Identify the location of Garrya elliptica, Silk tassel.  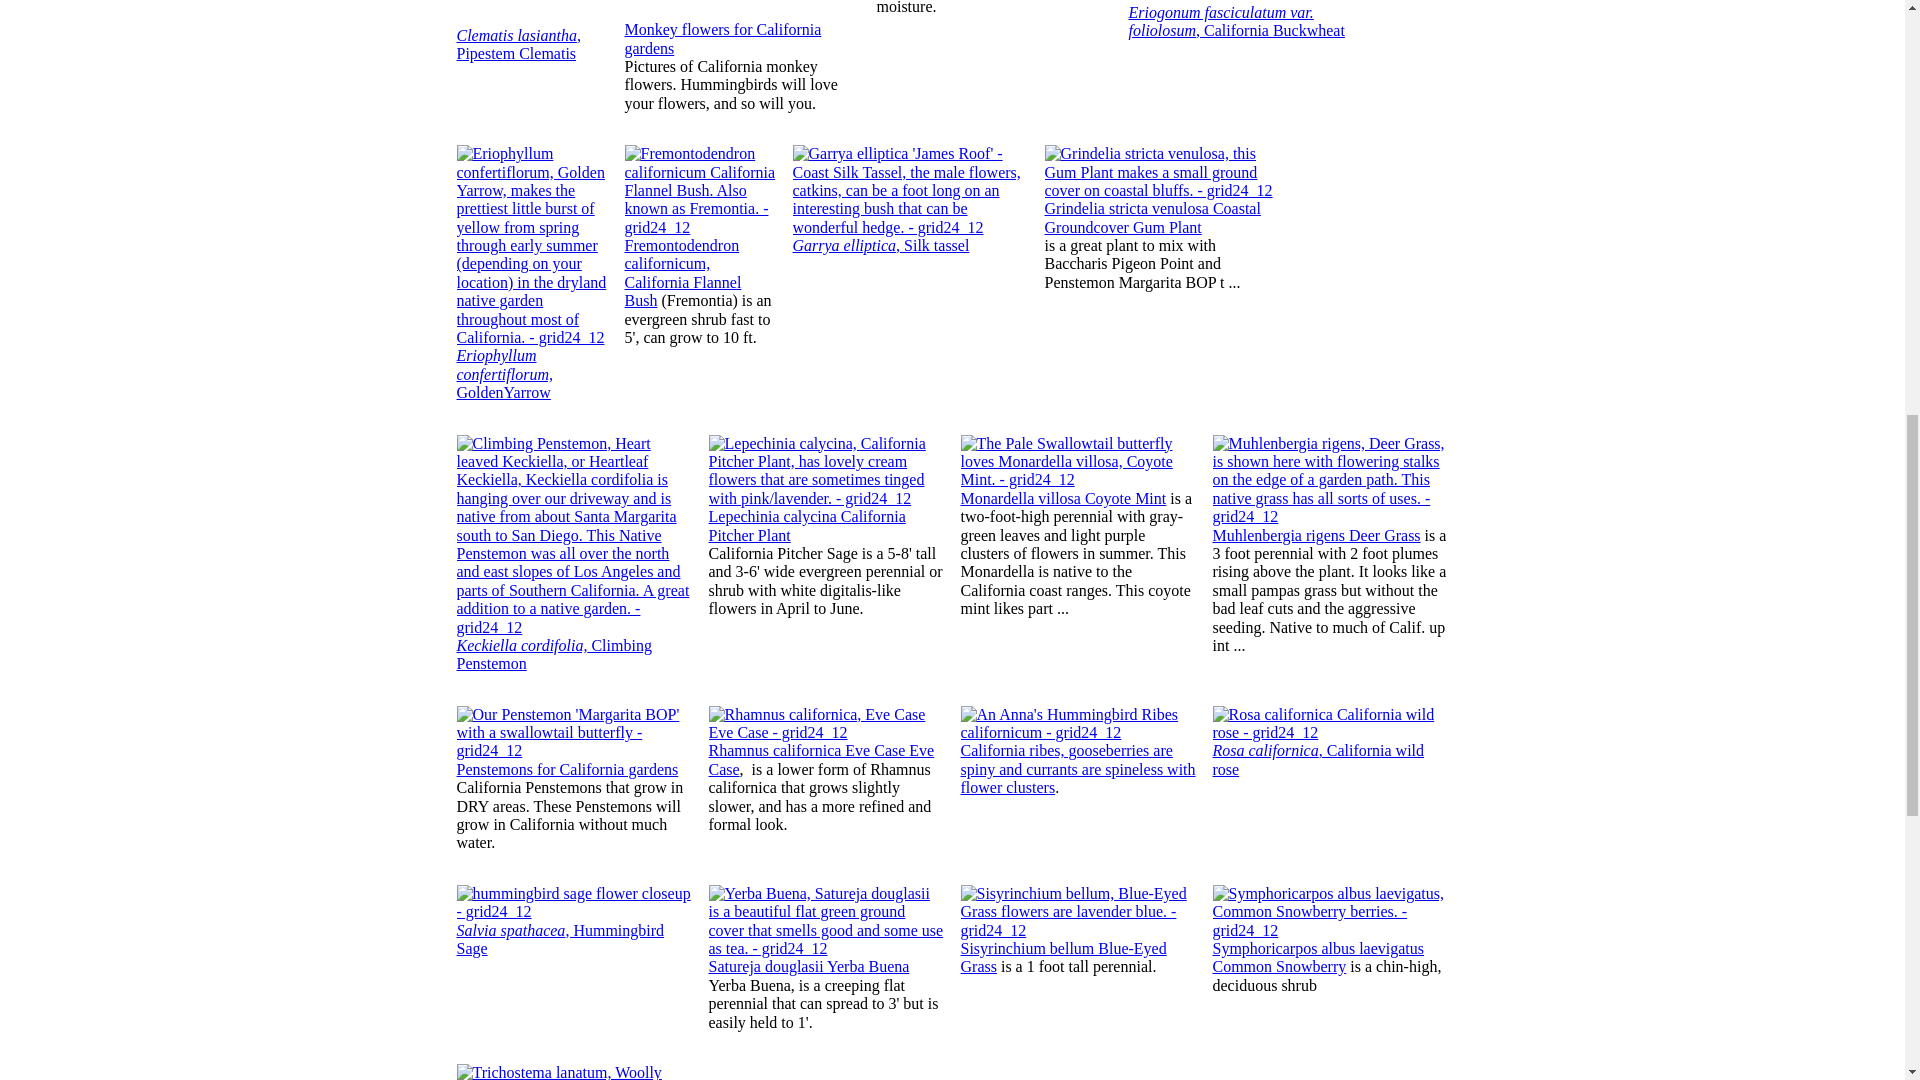
(880, 244).